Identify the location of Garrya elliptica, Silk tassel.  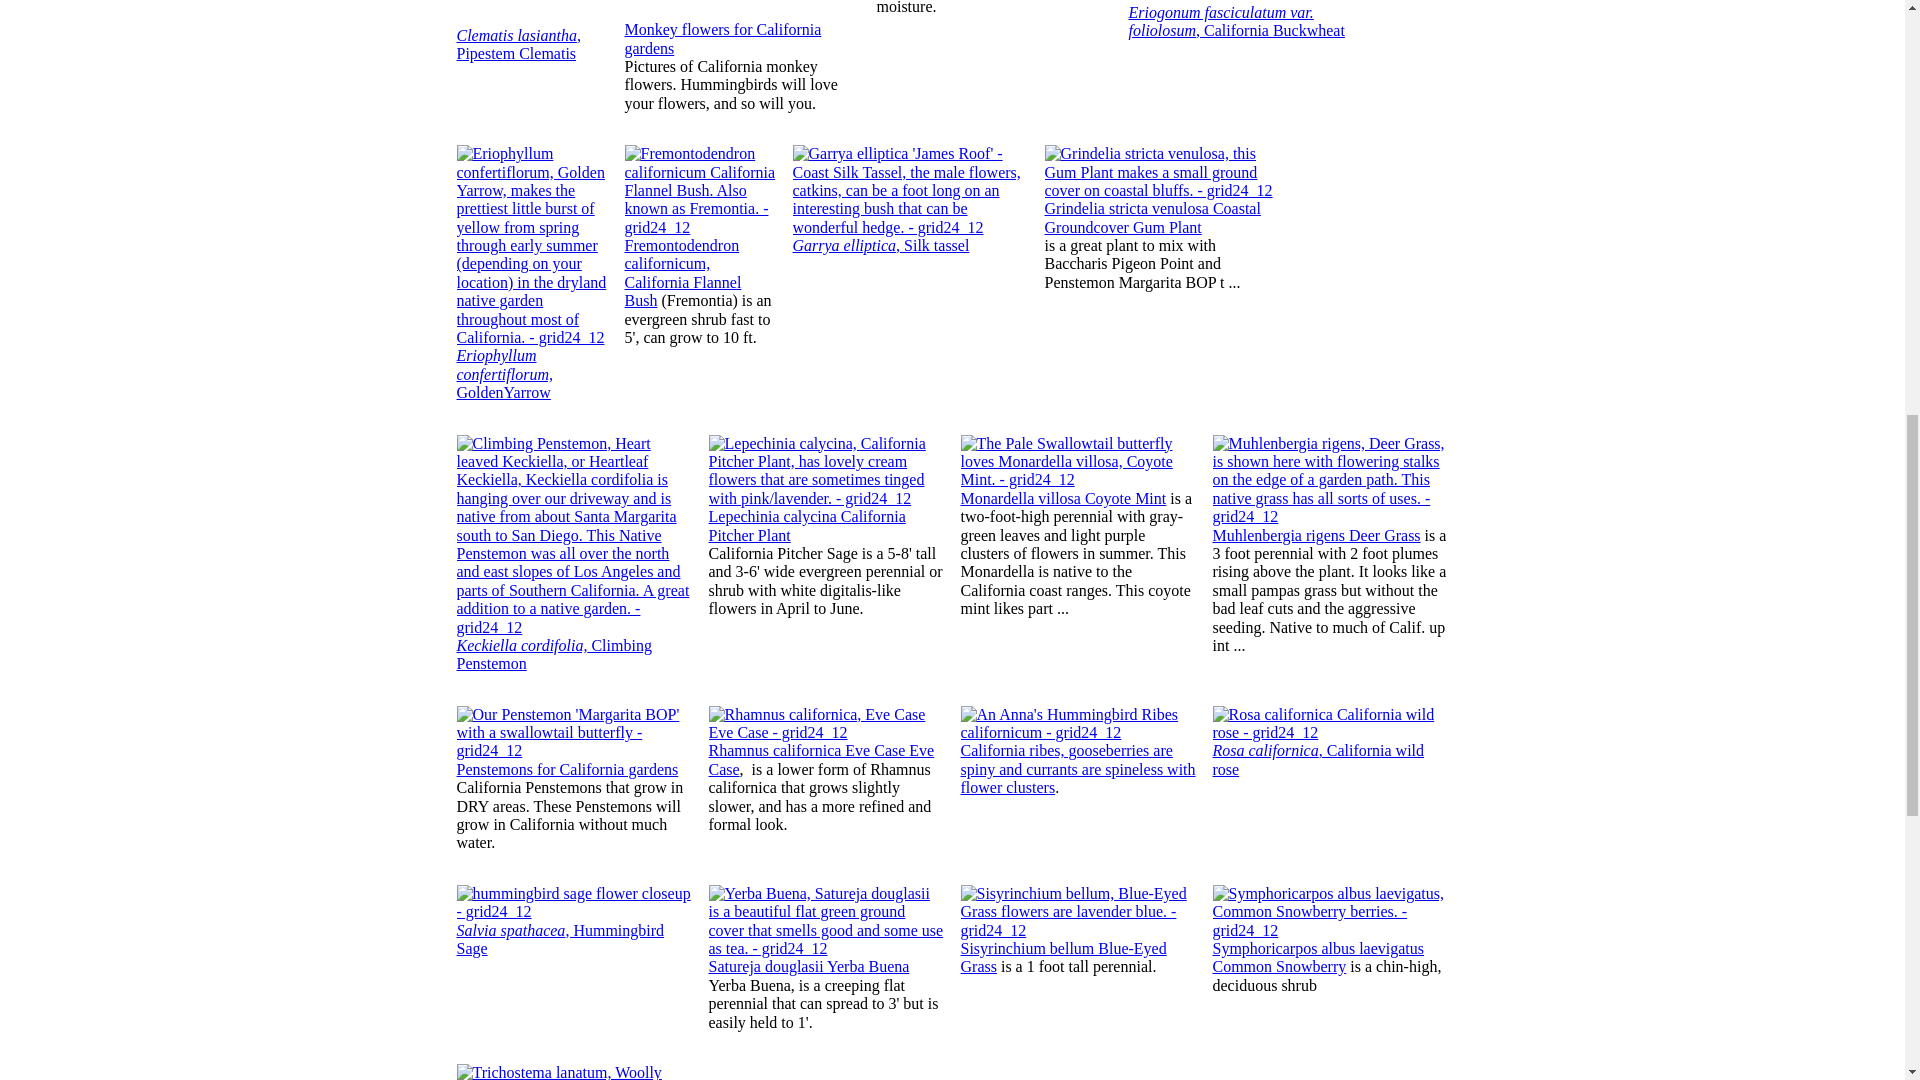
(880, 244).